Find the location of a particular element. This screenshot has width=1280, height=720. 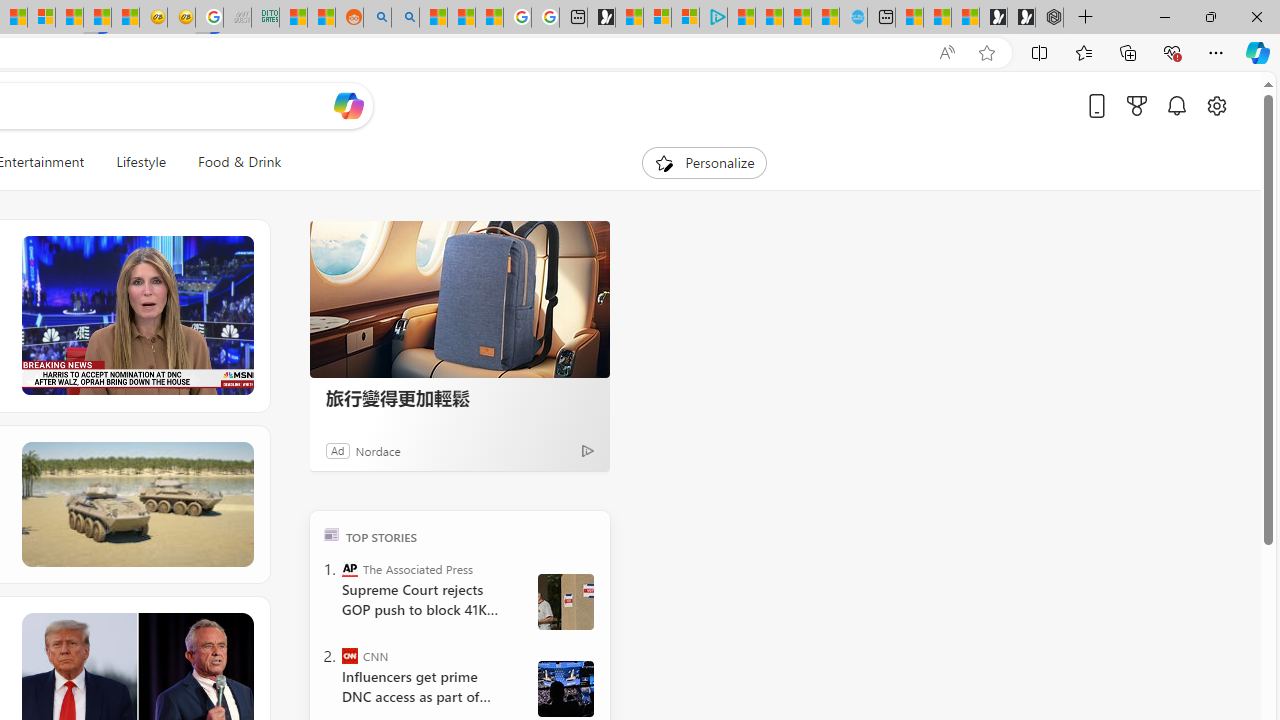

Personalize is located at coordinates (704, 162).